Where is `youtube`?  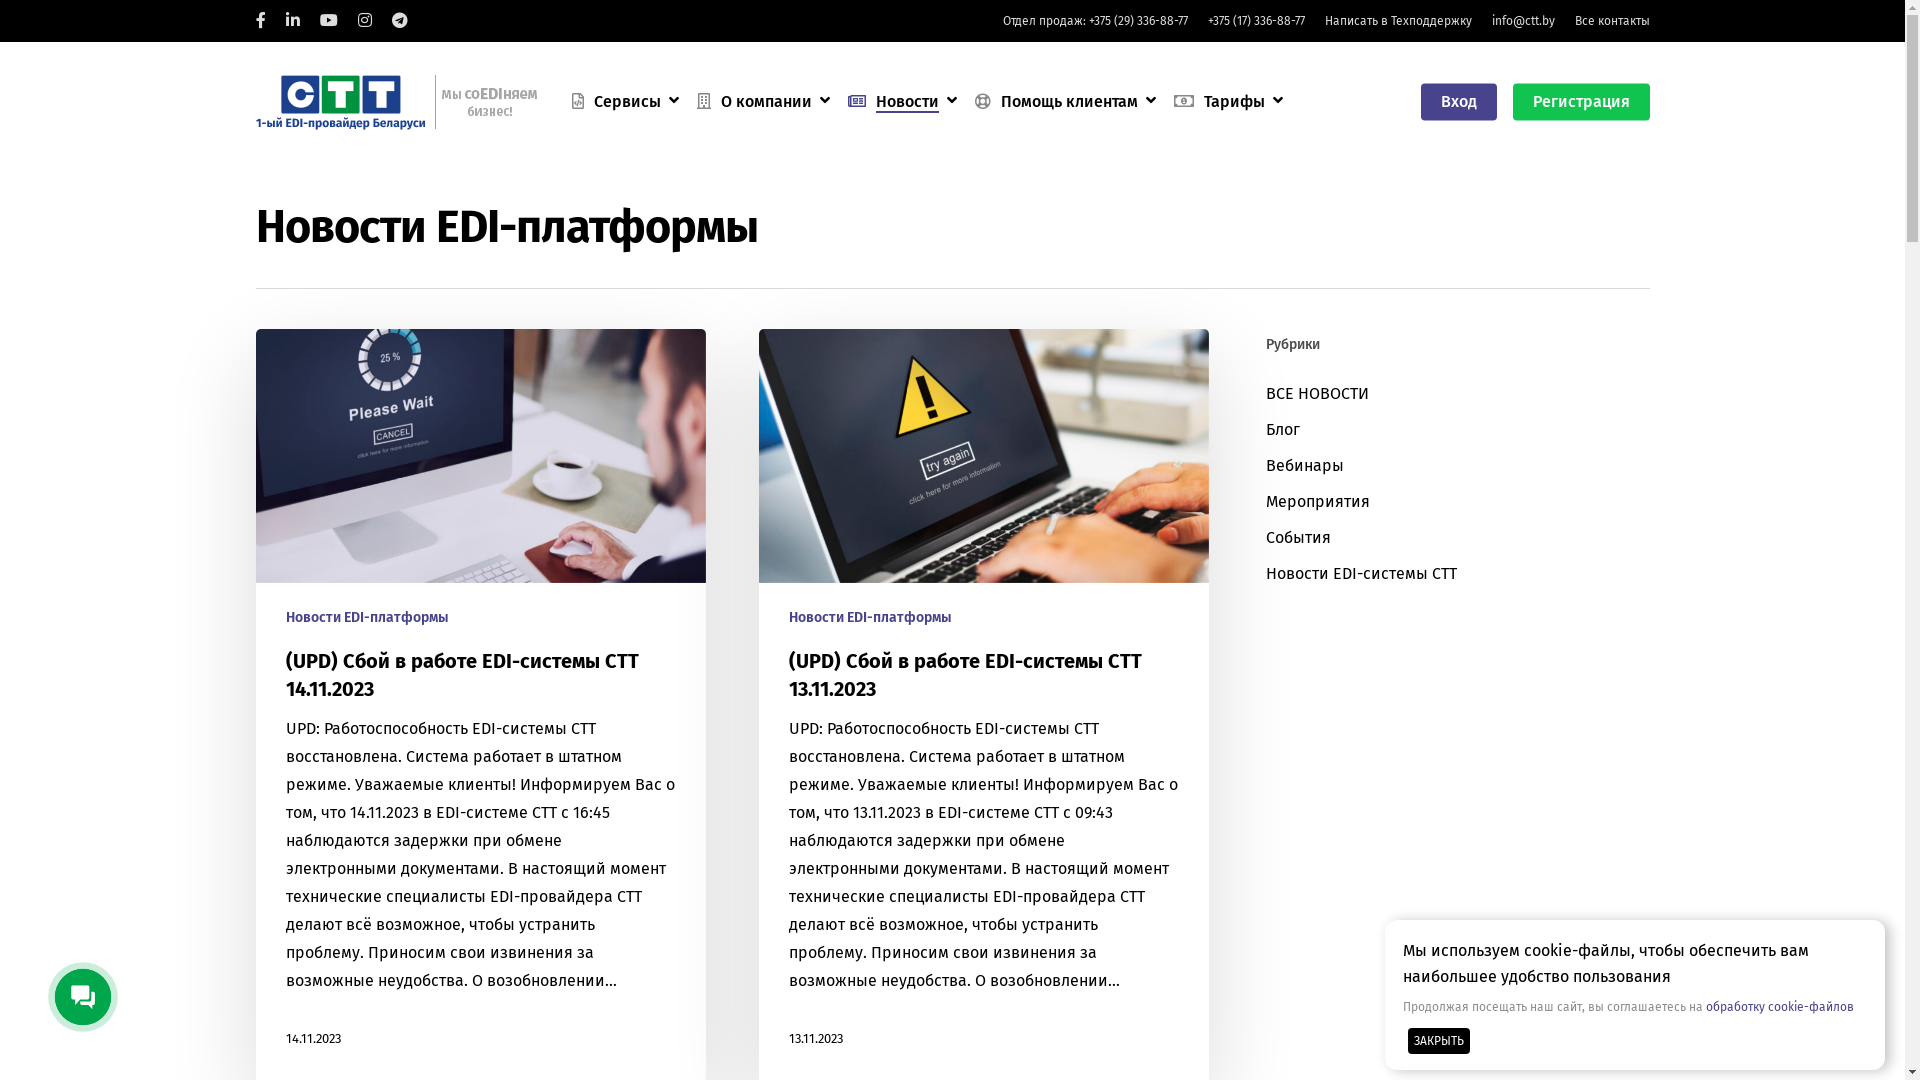
youtube is located at coordinates (329, 21).